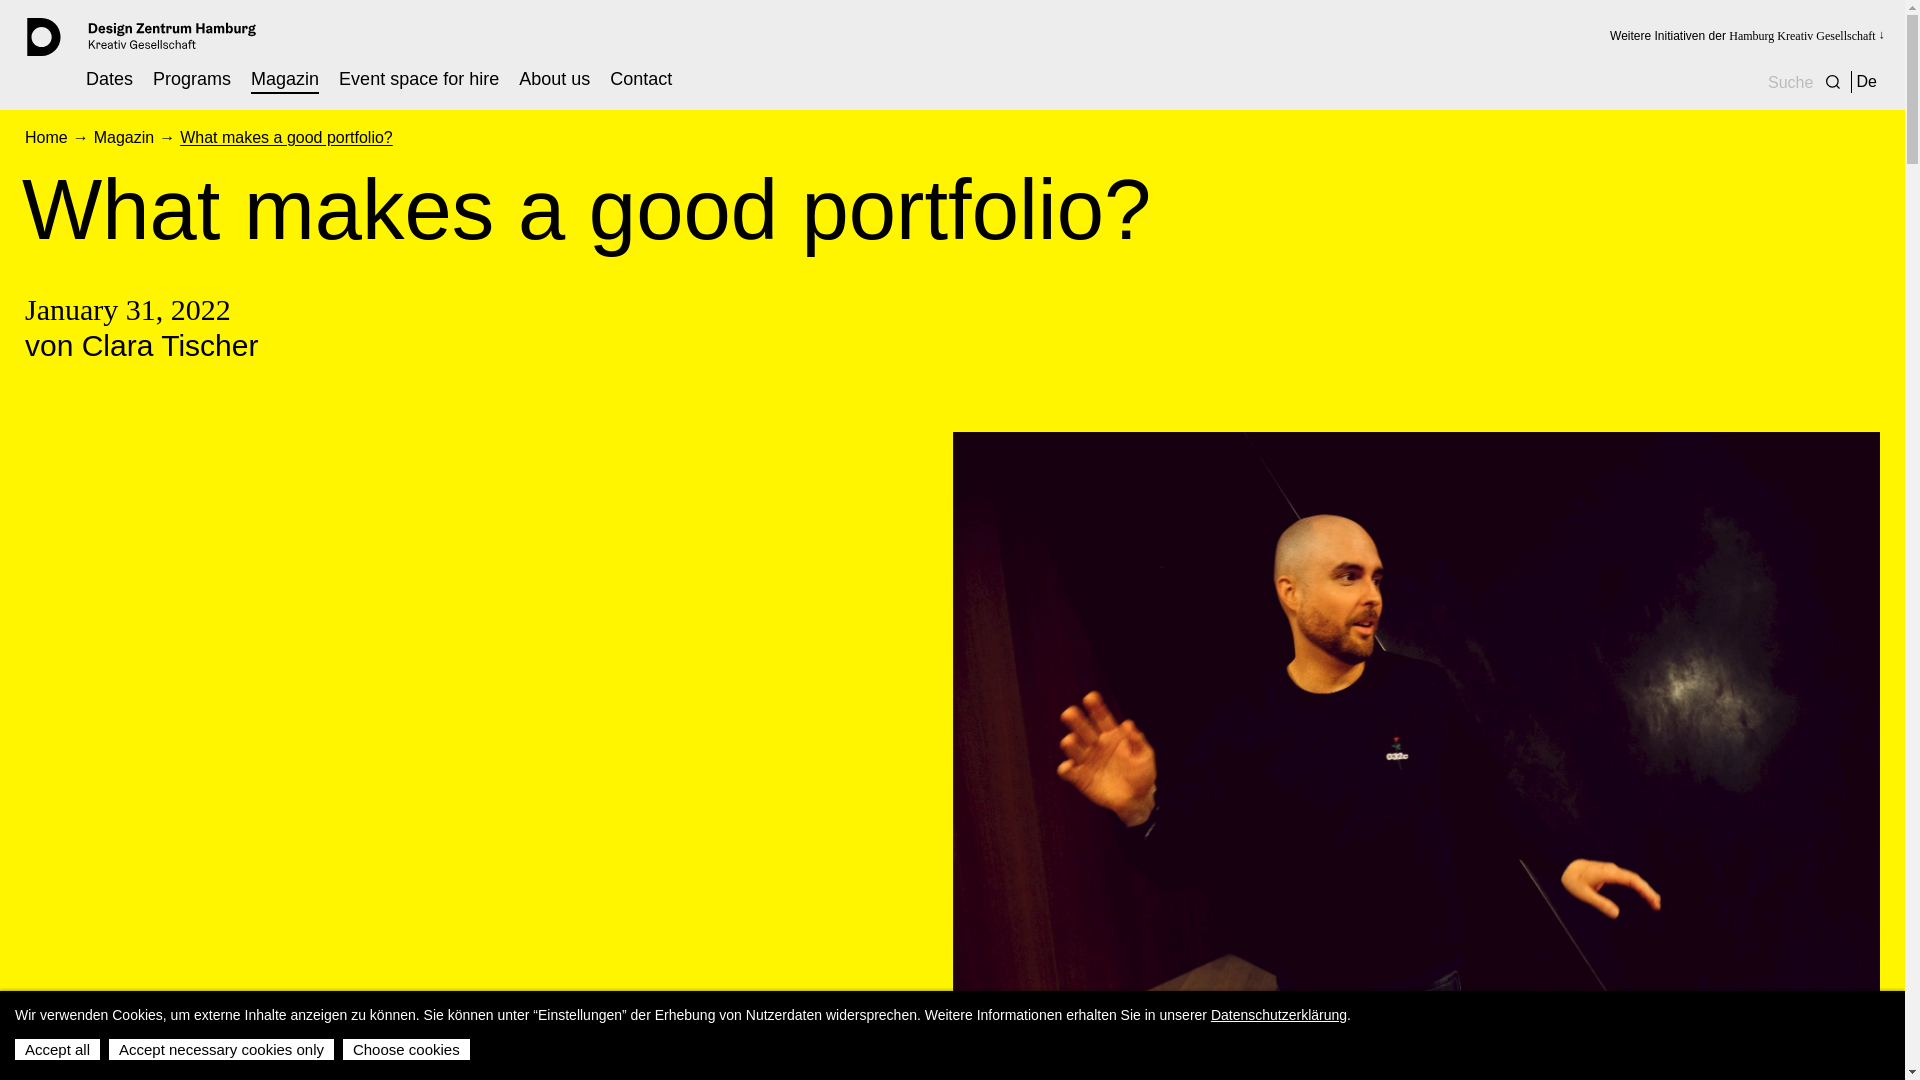 This screenshot has width=1920, height=1080. Describe the element at coordinates (1866, 81) in the screenshot. I see `De` at that location.